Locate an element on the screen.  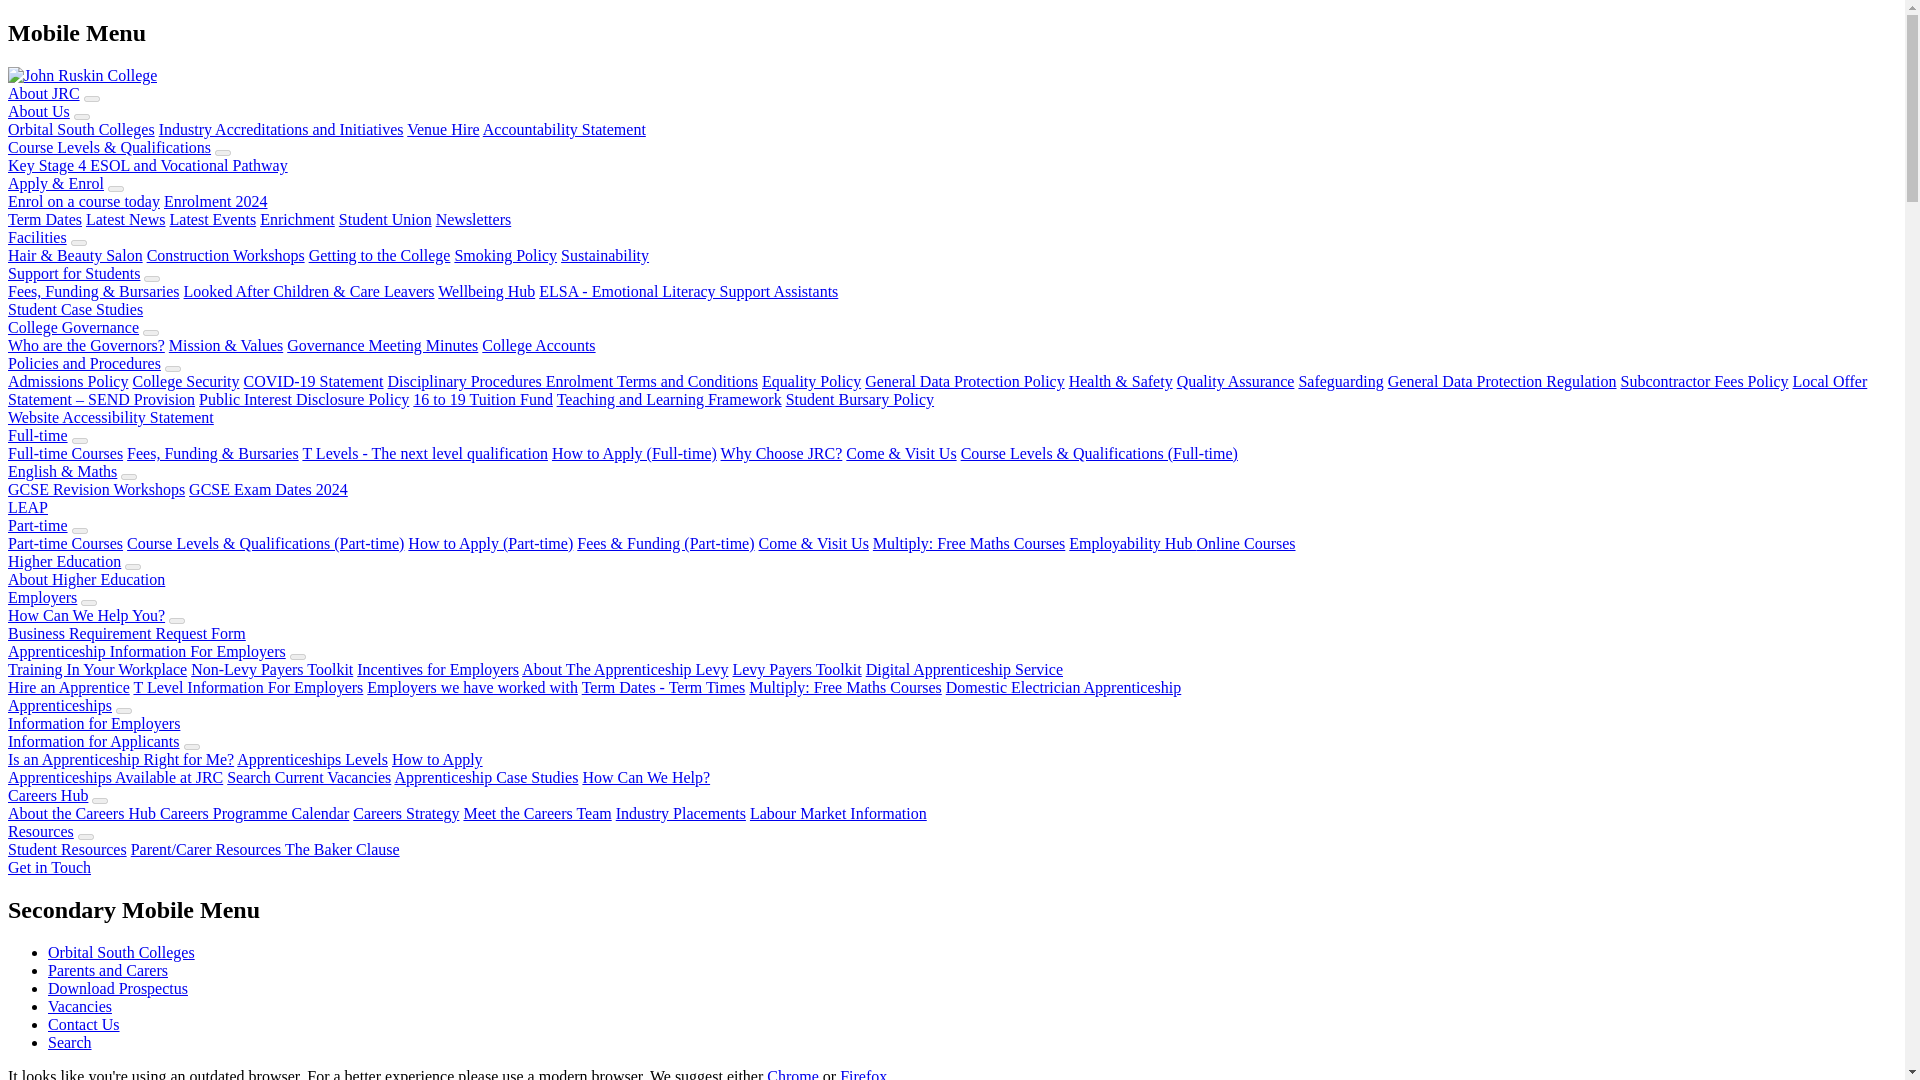
College Governance is located at coordinates (72, 326).